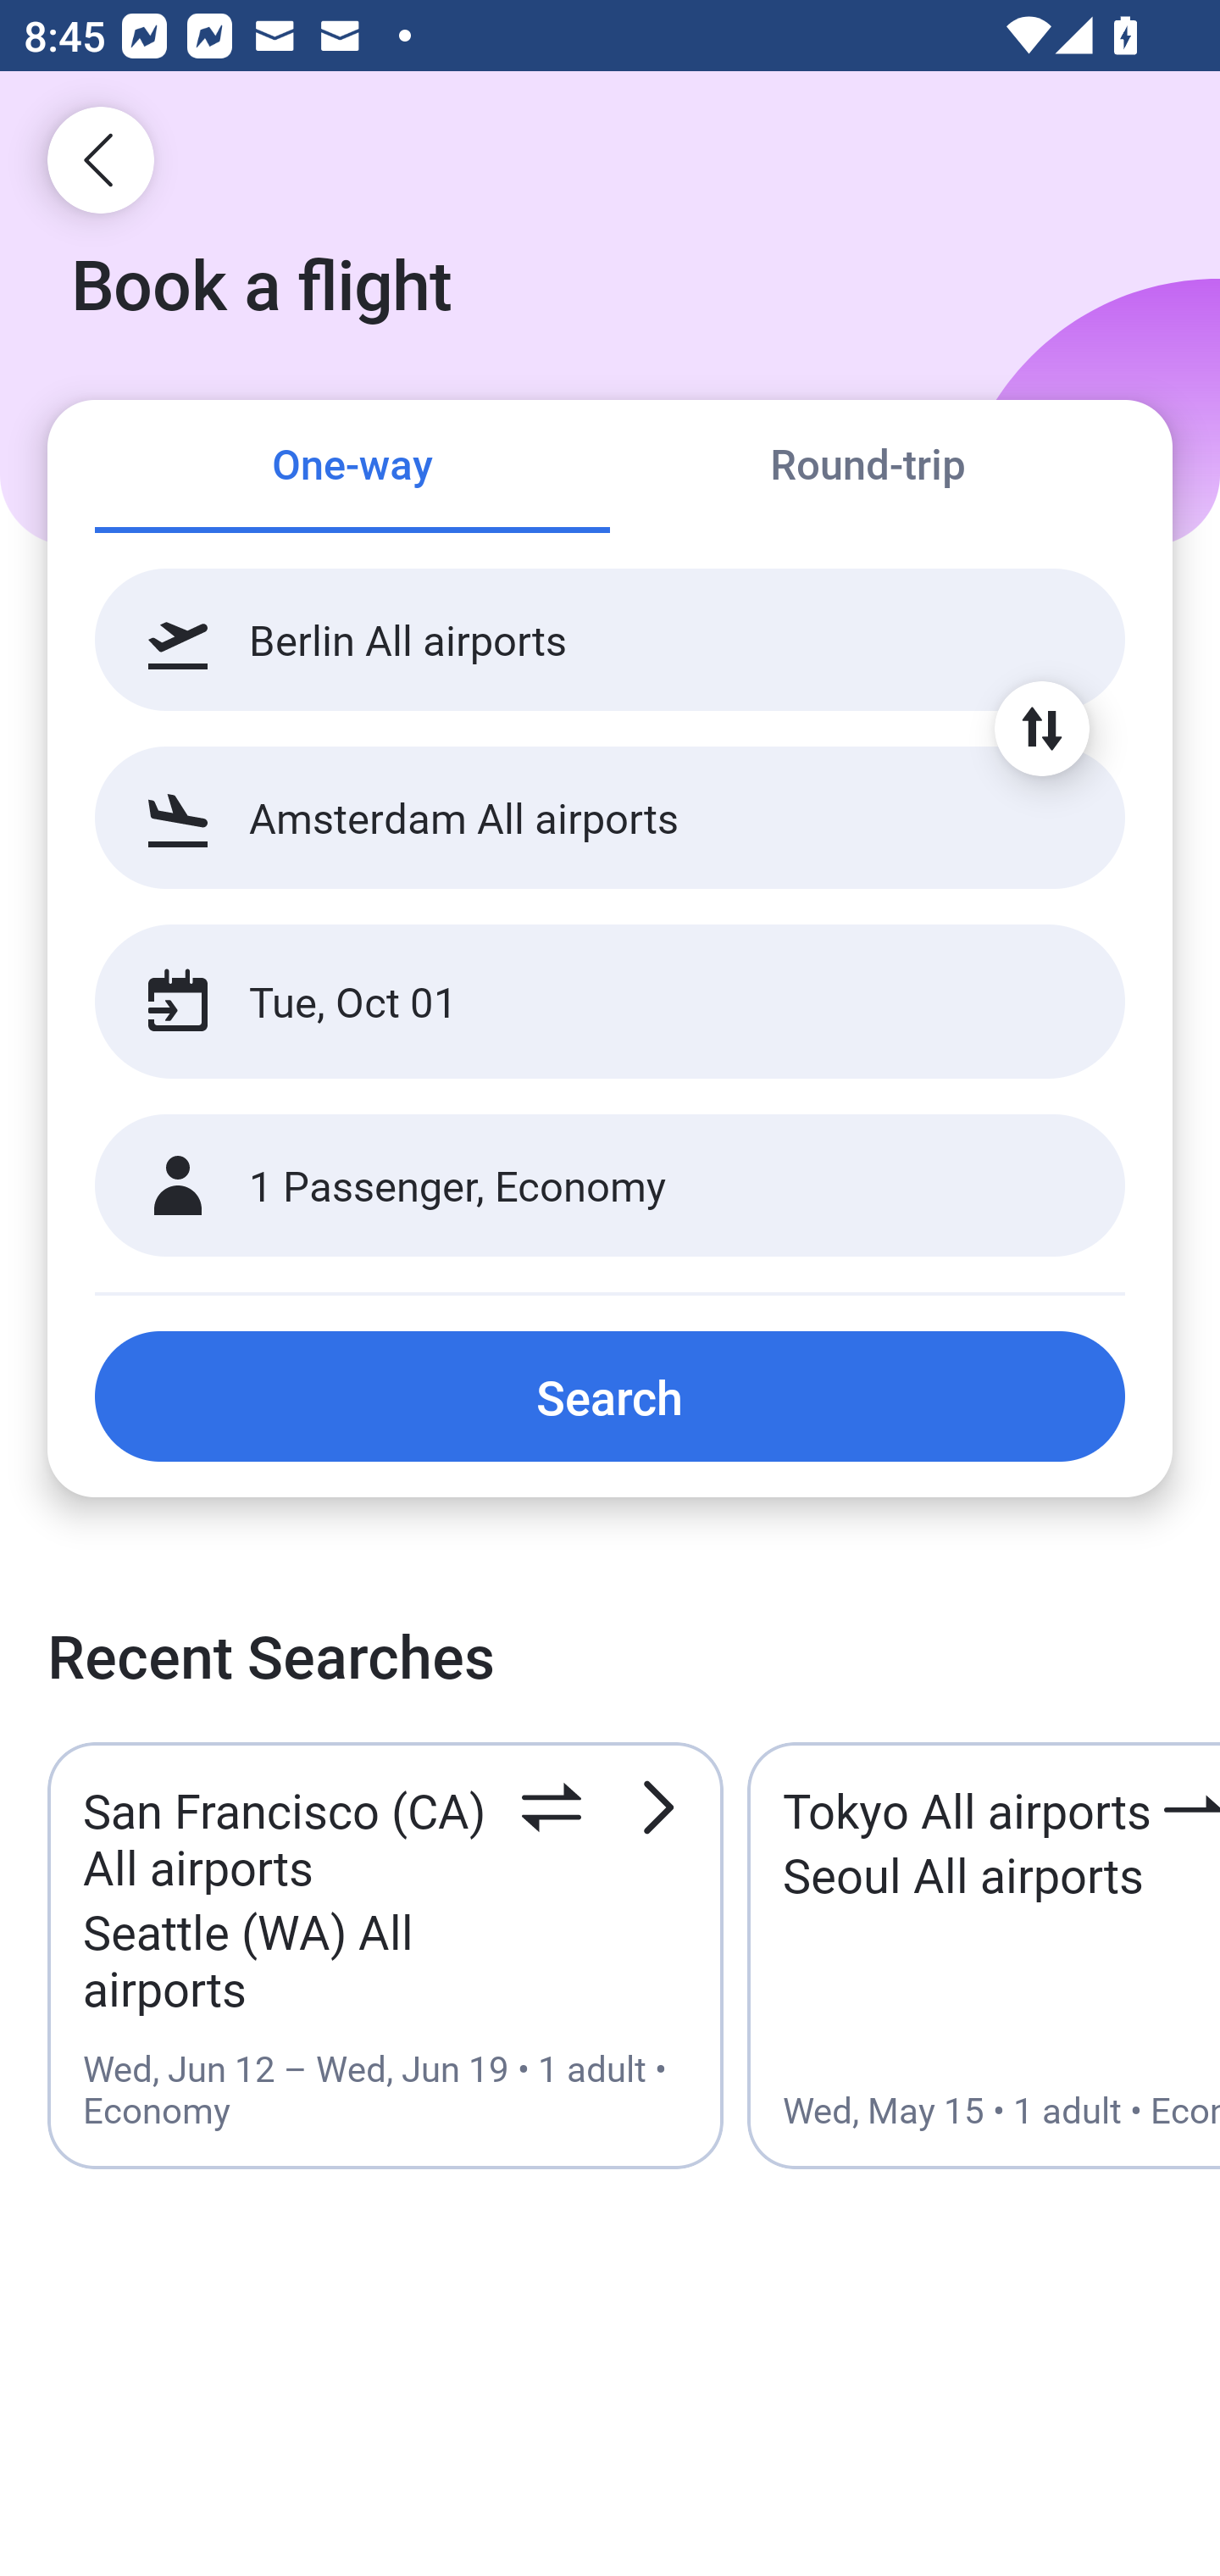  I want to click on Tue, Oct 01, so click(574, 1002).